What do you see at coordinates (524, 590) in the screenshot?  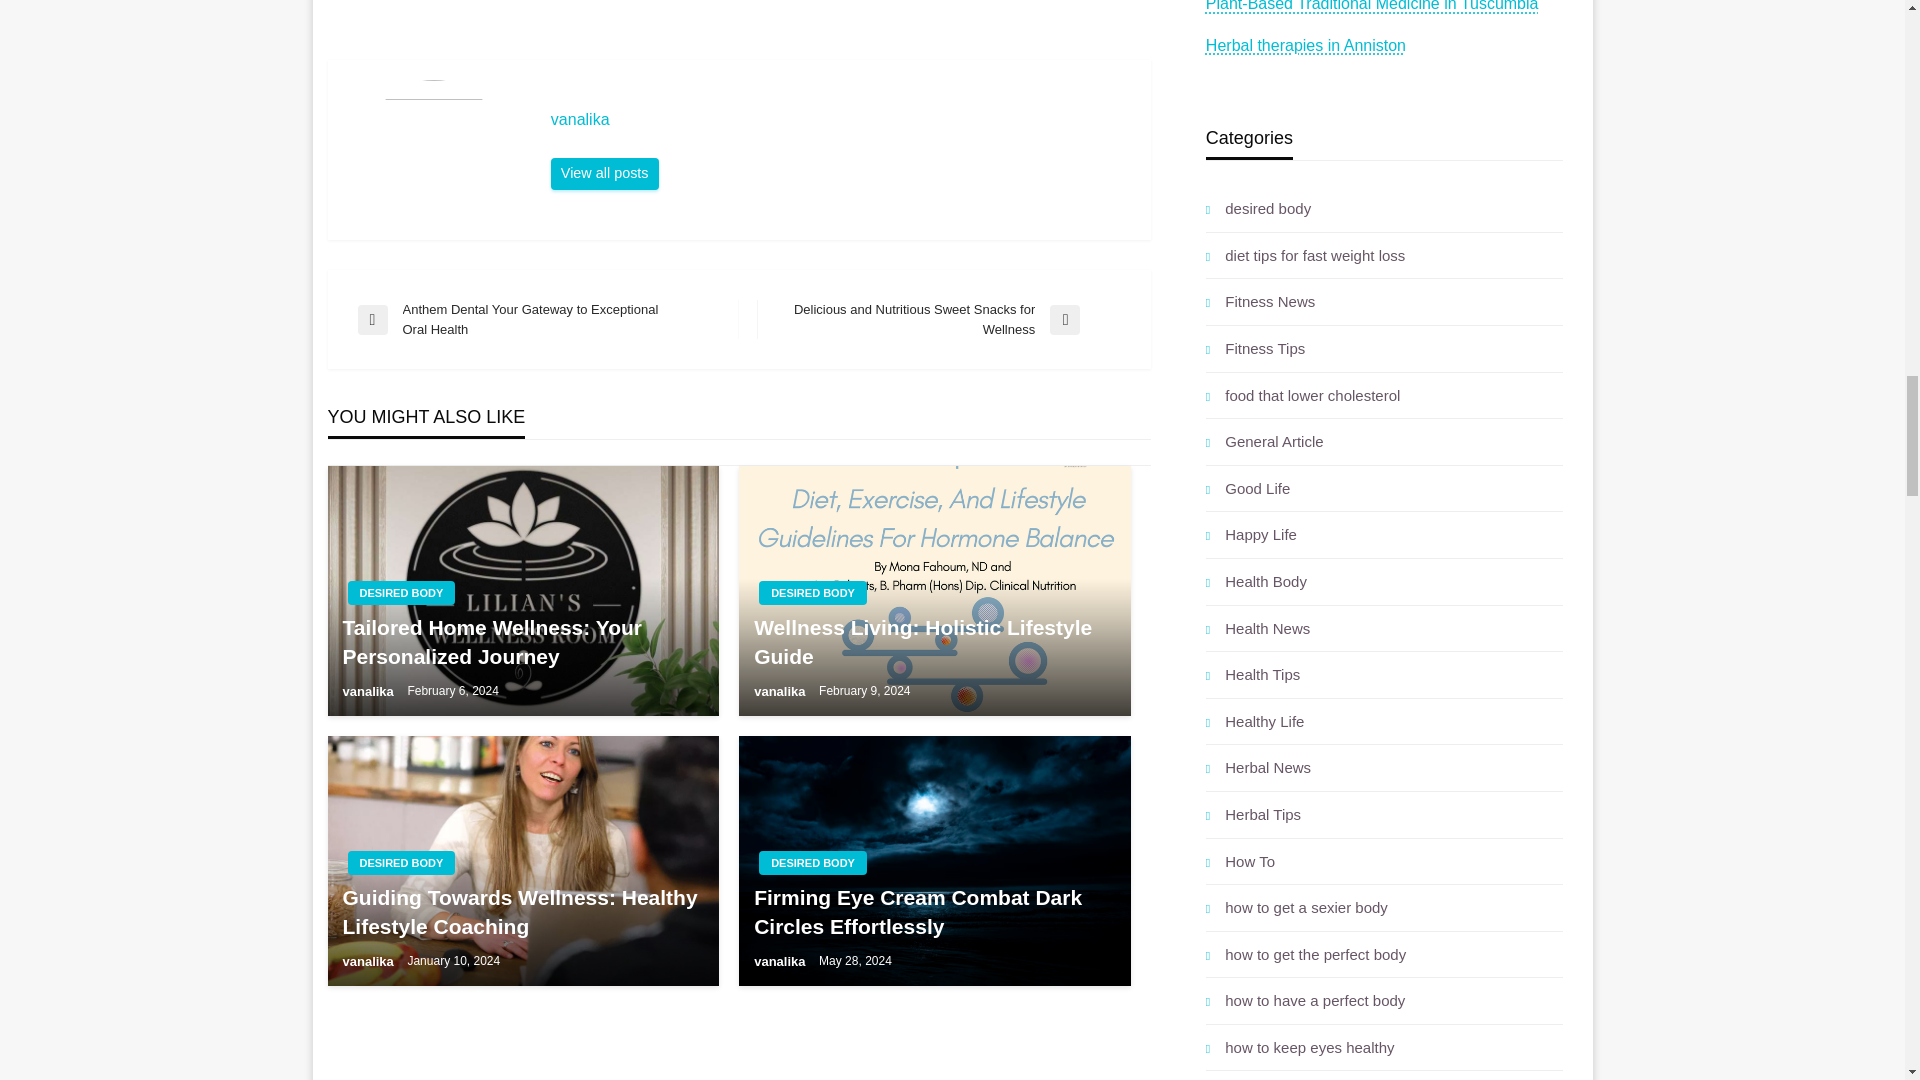 I see `Tailored Home Wellness: Your Personalized Journey` at bounding box center [524, 590].